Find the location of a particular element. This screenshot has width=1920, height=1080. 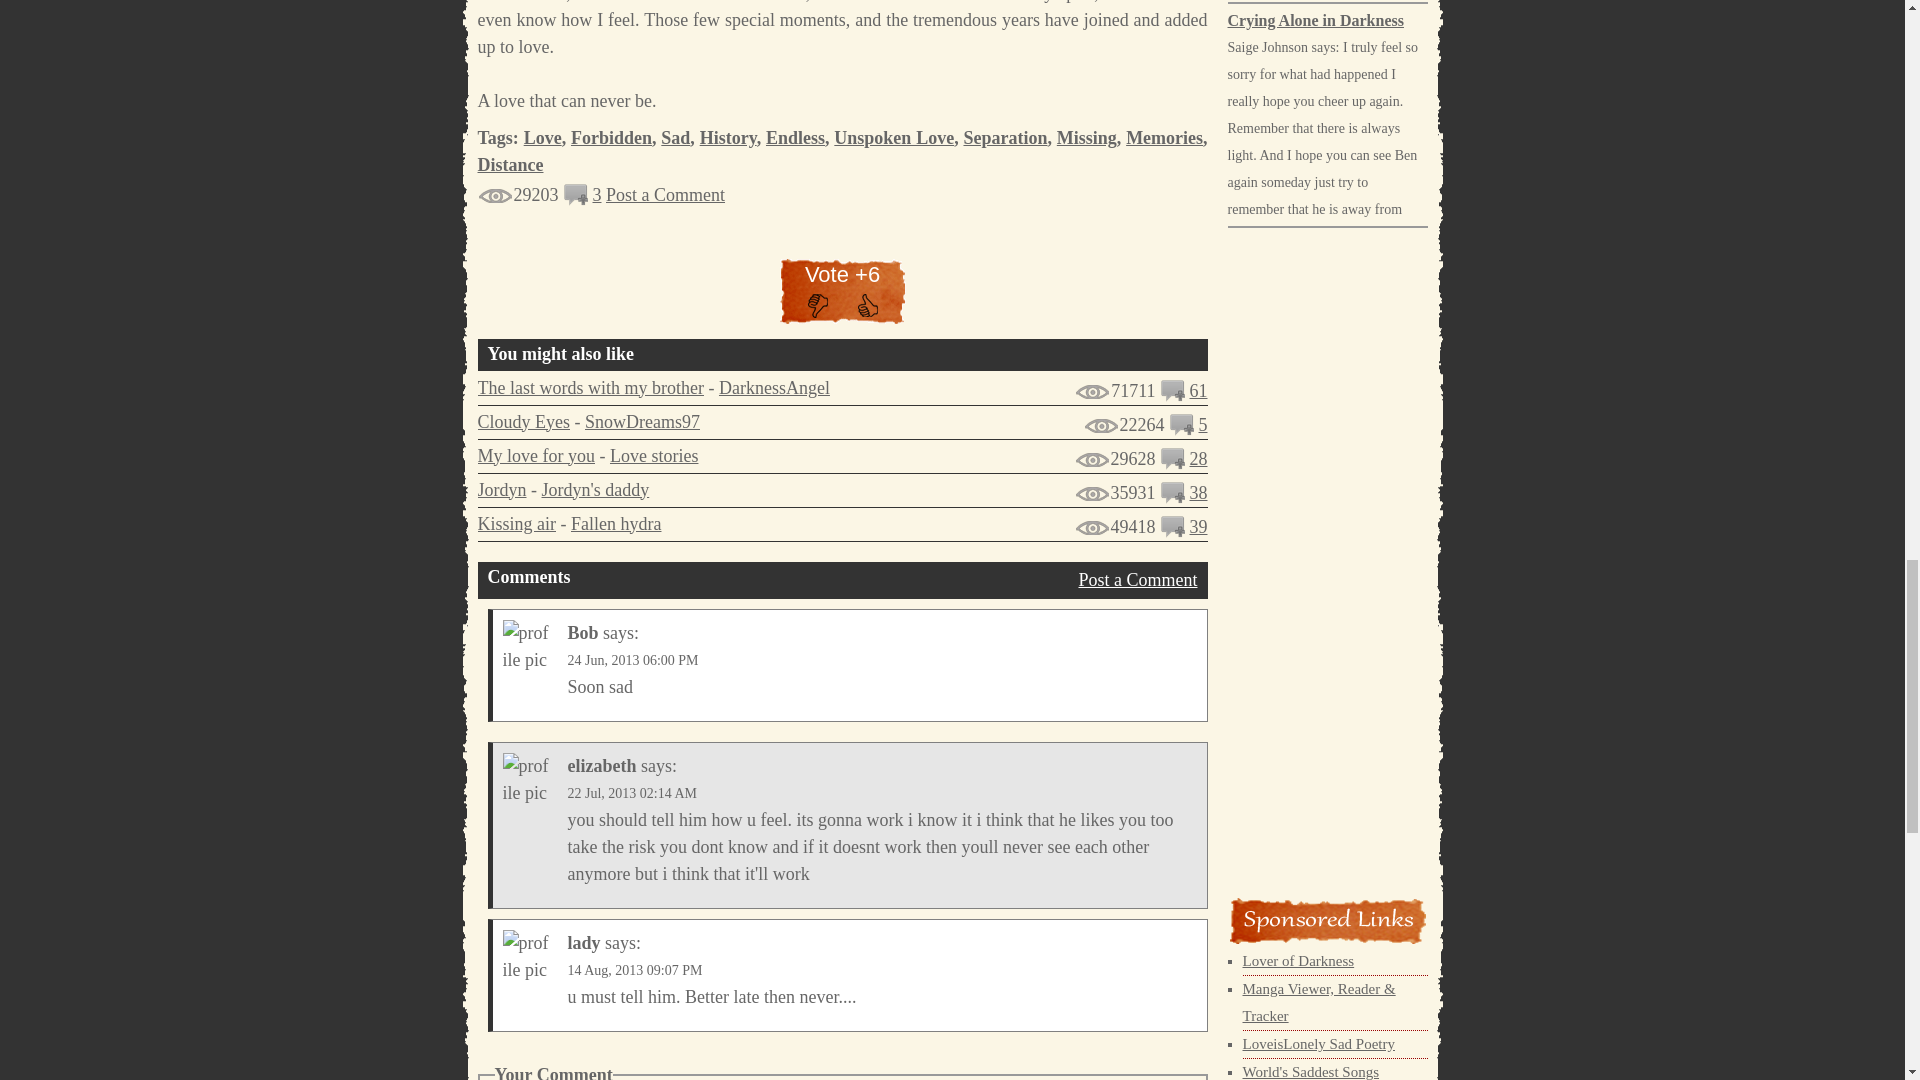

Cloudy Eyes is located at coordinates (524, 422).